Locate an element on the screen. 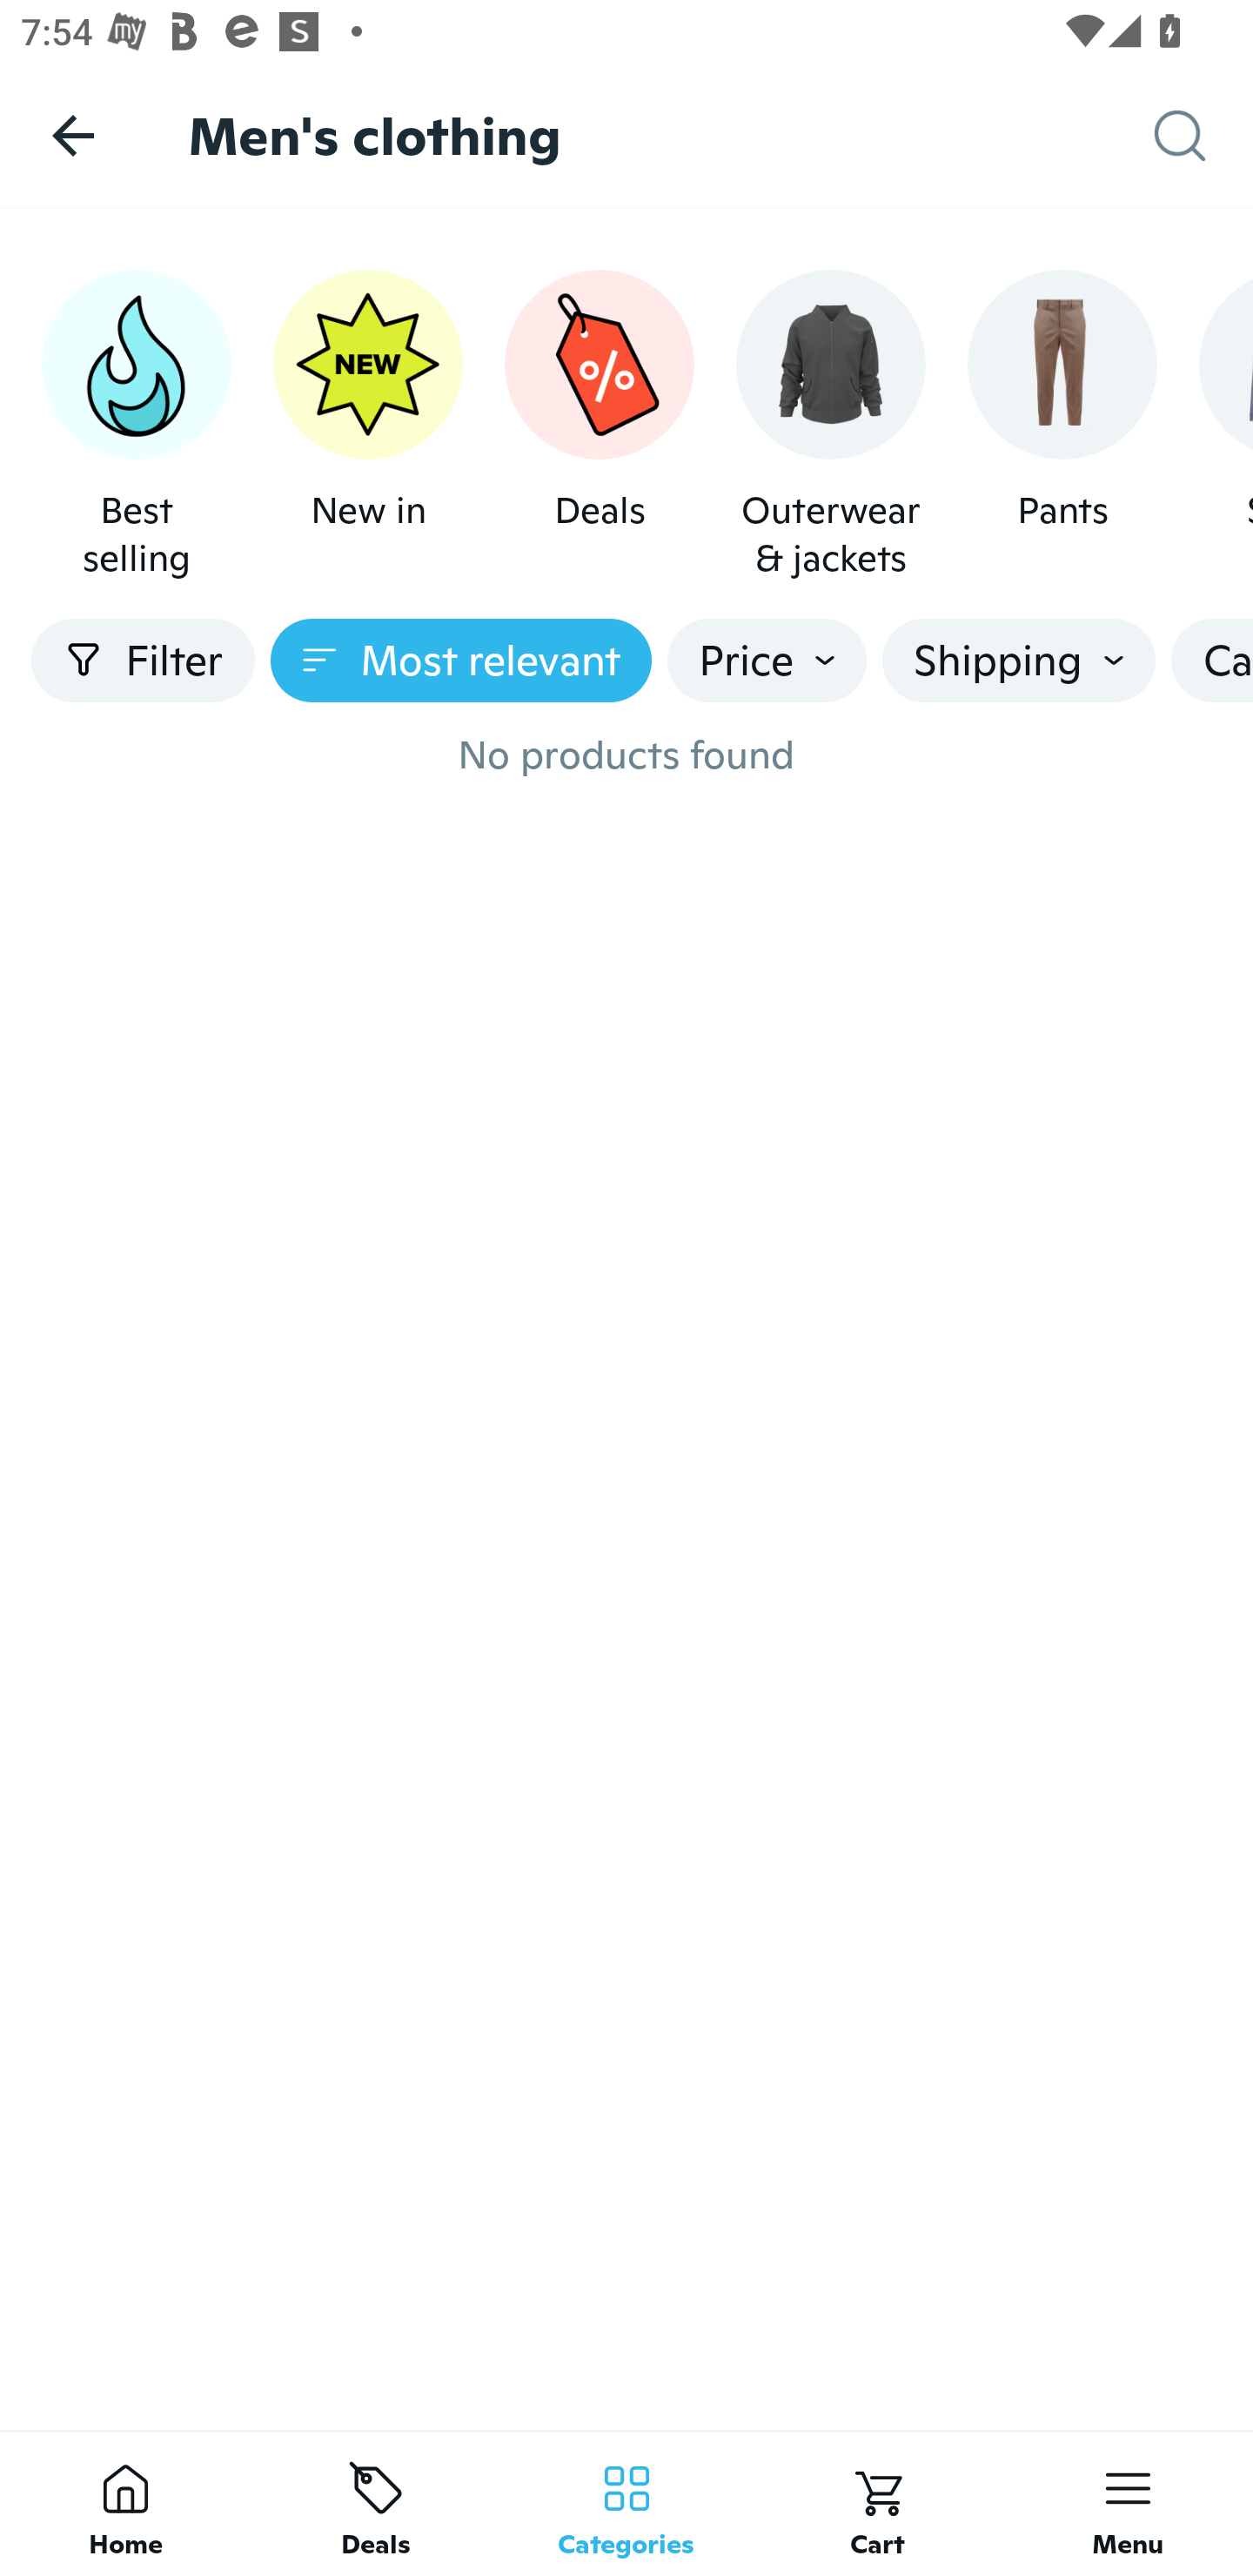 This screenshot has width=1253, height=2576. New in is located at coordinates (367, 426).